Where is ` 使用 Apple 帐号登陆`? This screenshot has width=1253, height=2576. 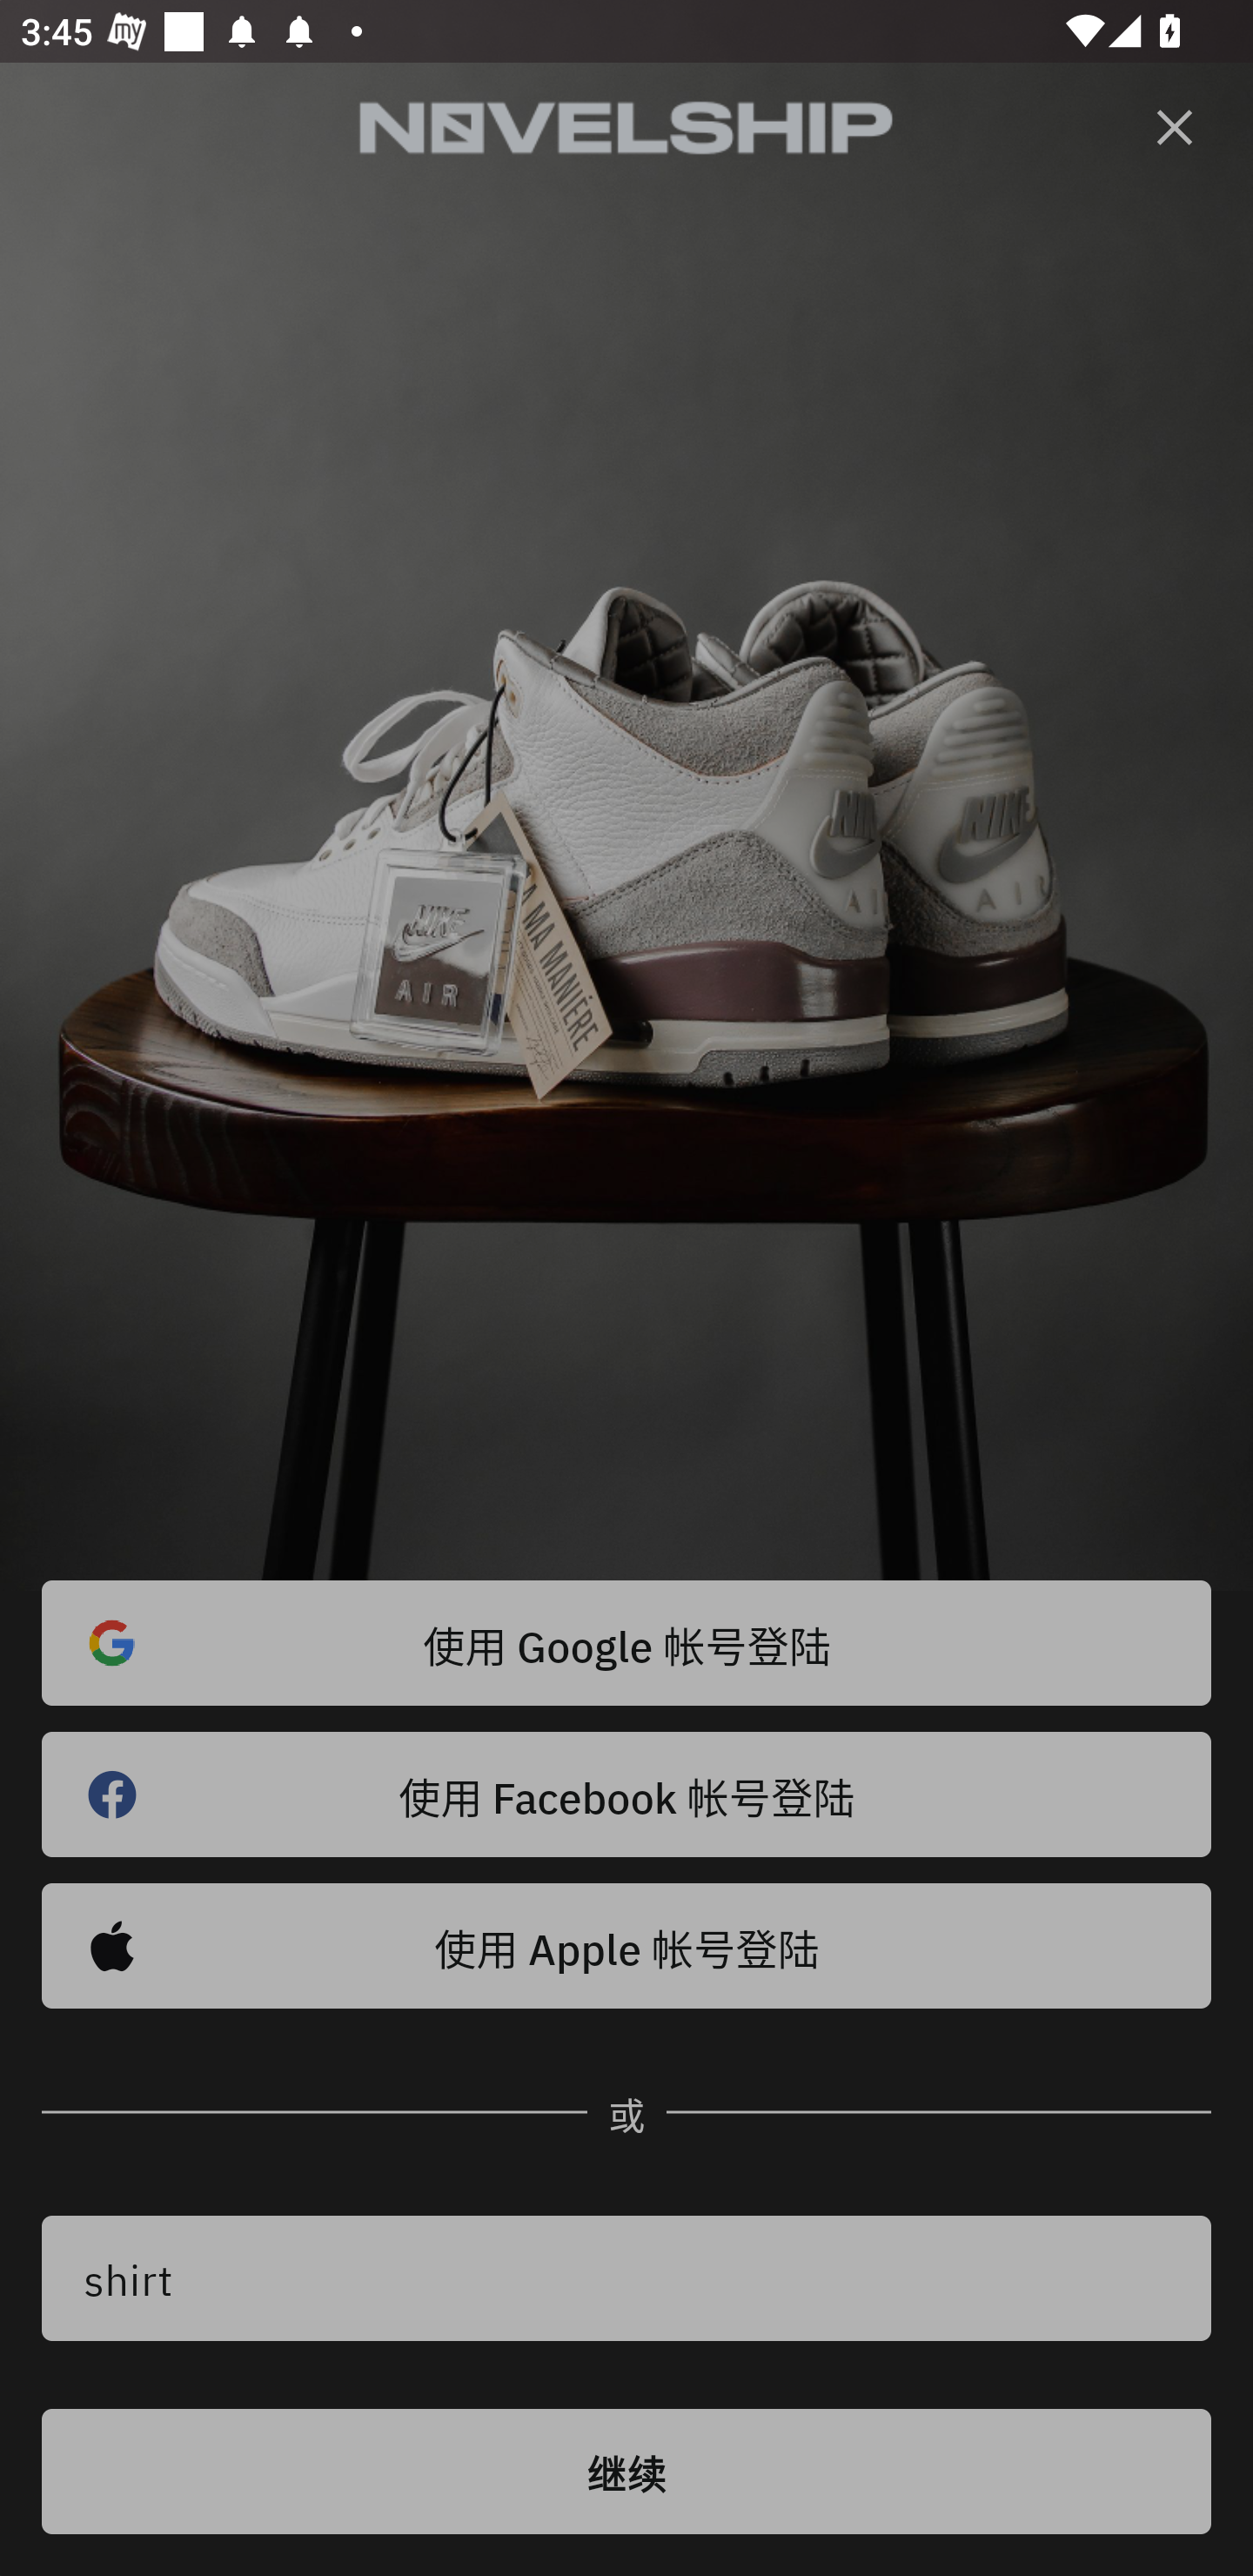  使用 Apple 帐号登陆 is located at coordinates (626, 1946).